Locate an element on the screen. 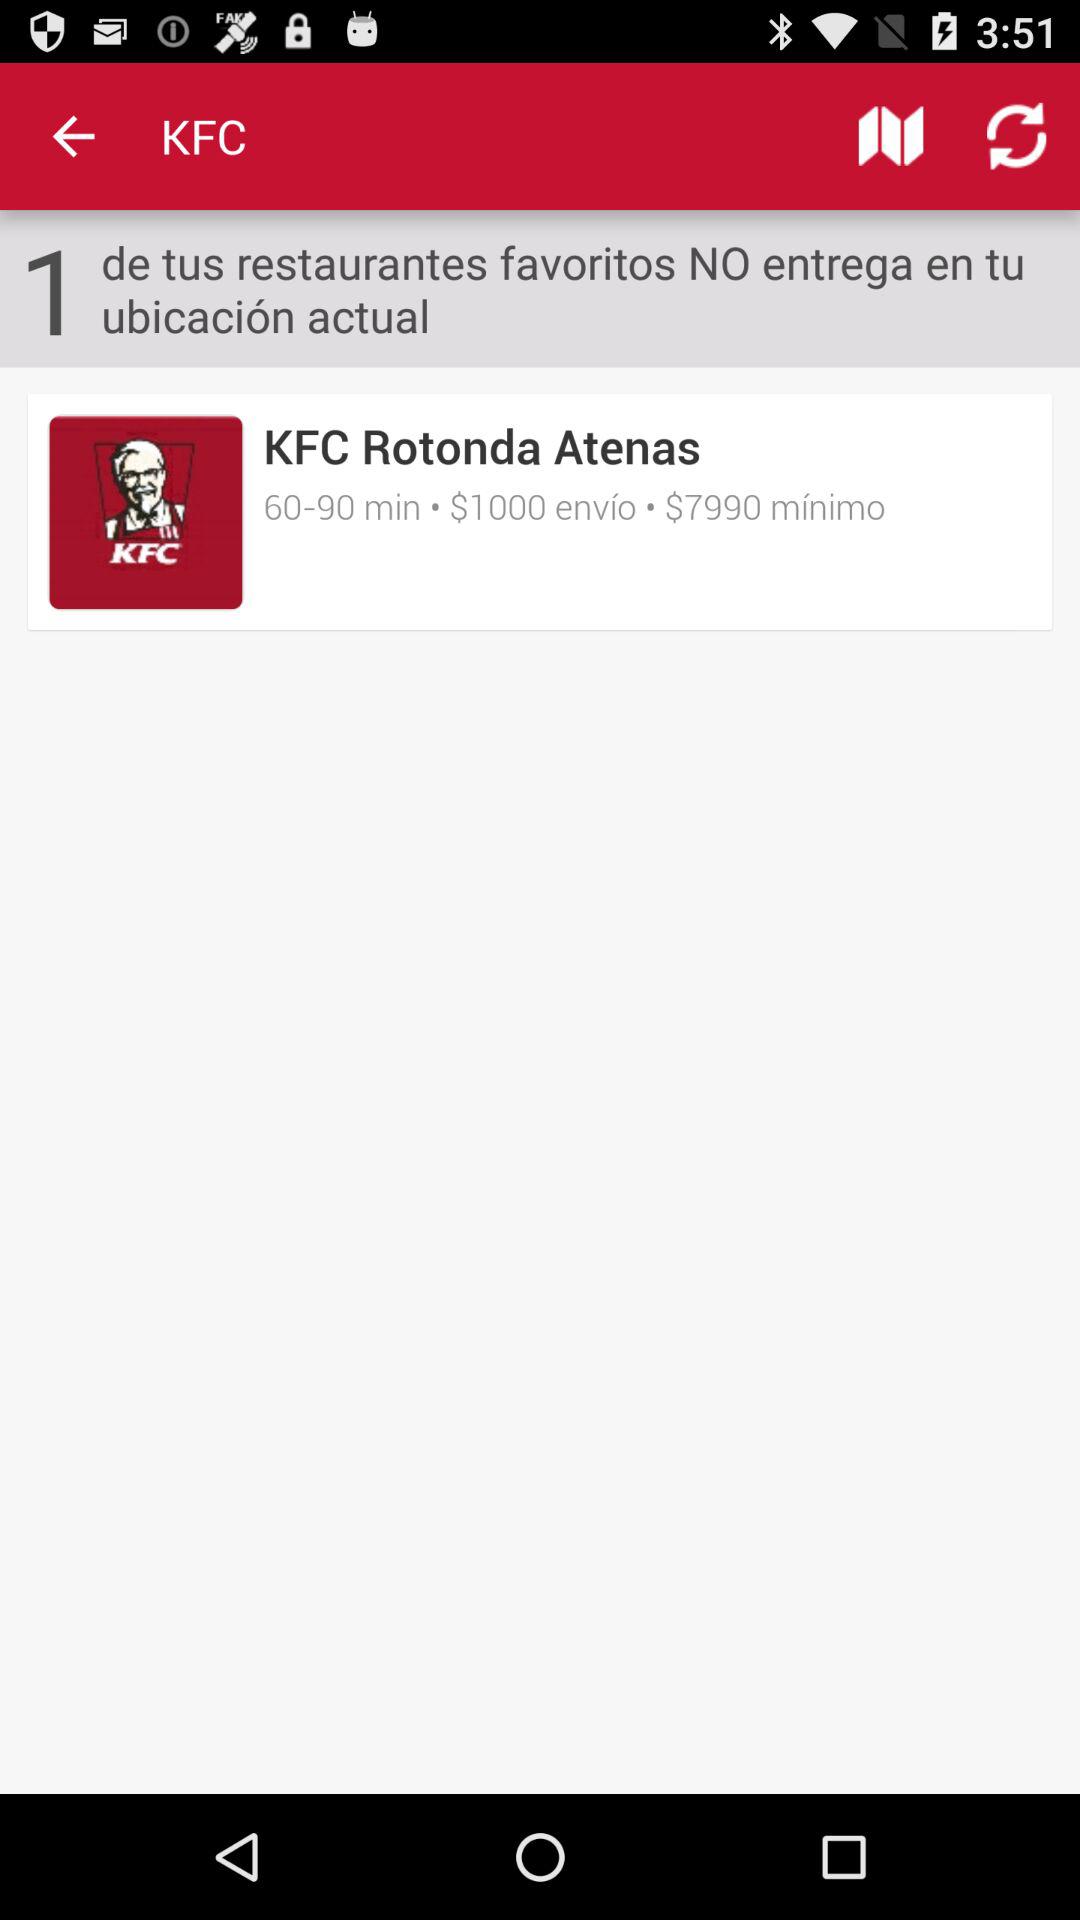  swipe to the de tus restaurantes item is located at coordinates (590, 288).